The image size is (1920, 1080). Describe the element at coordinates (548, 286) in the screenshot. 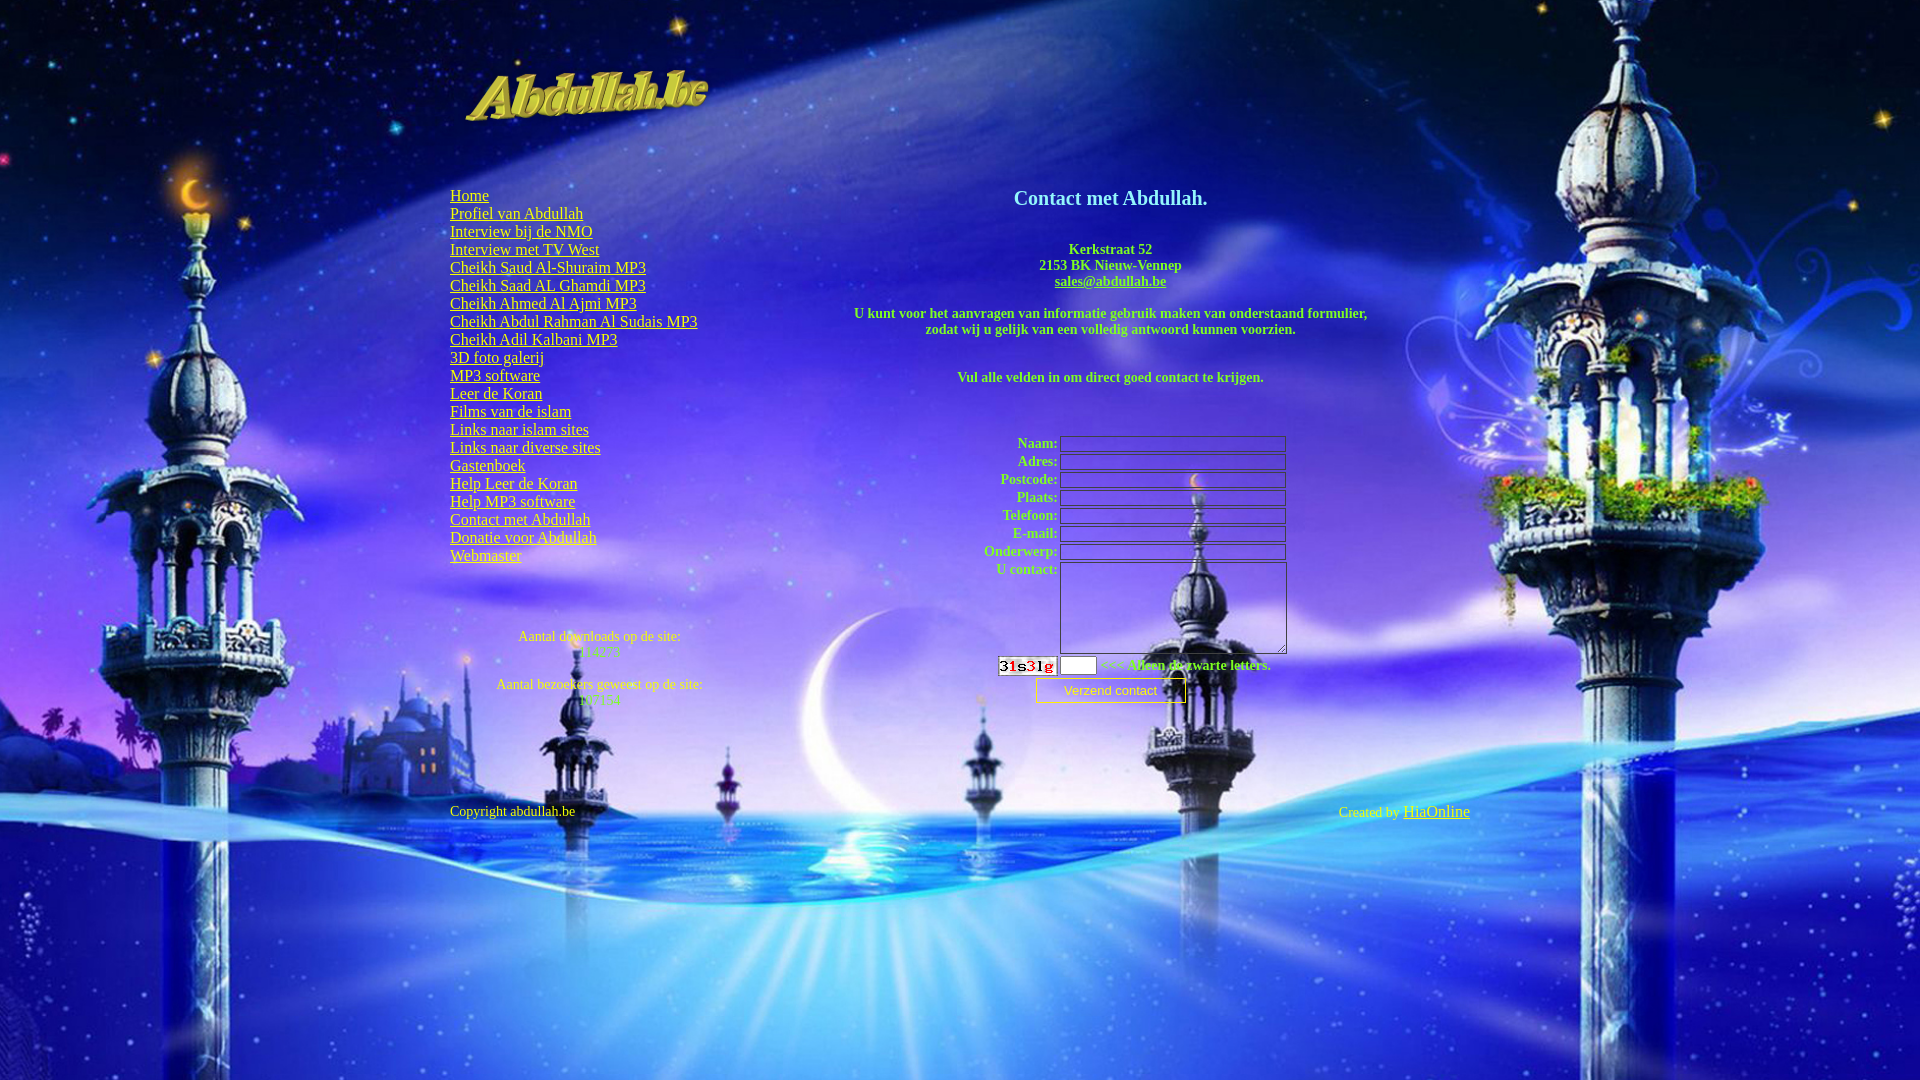

I see `Cheikh Saad AL Ghamdi MP3` at that location.